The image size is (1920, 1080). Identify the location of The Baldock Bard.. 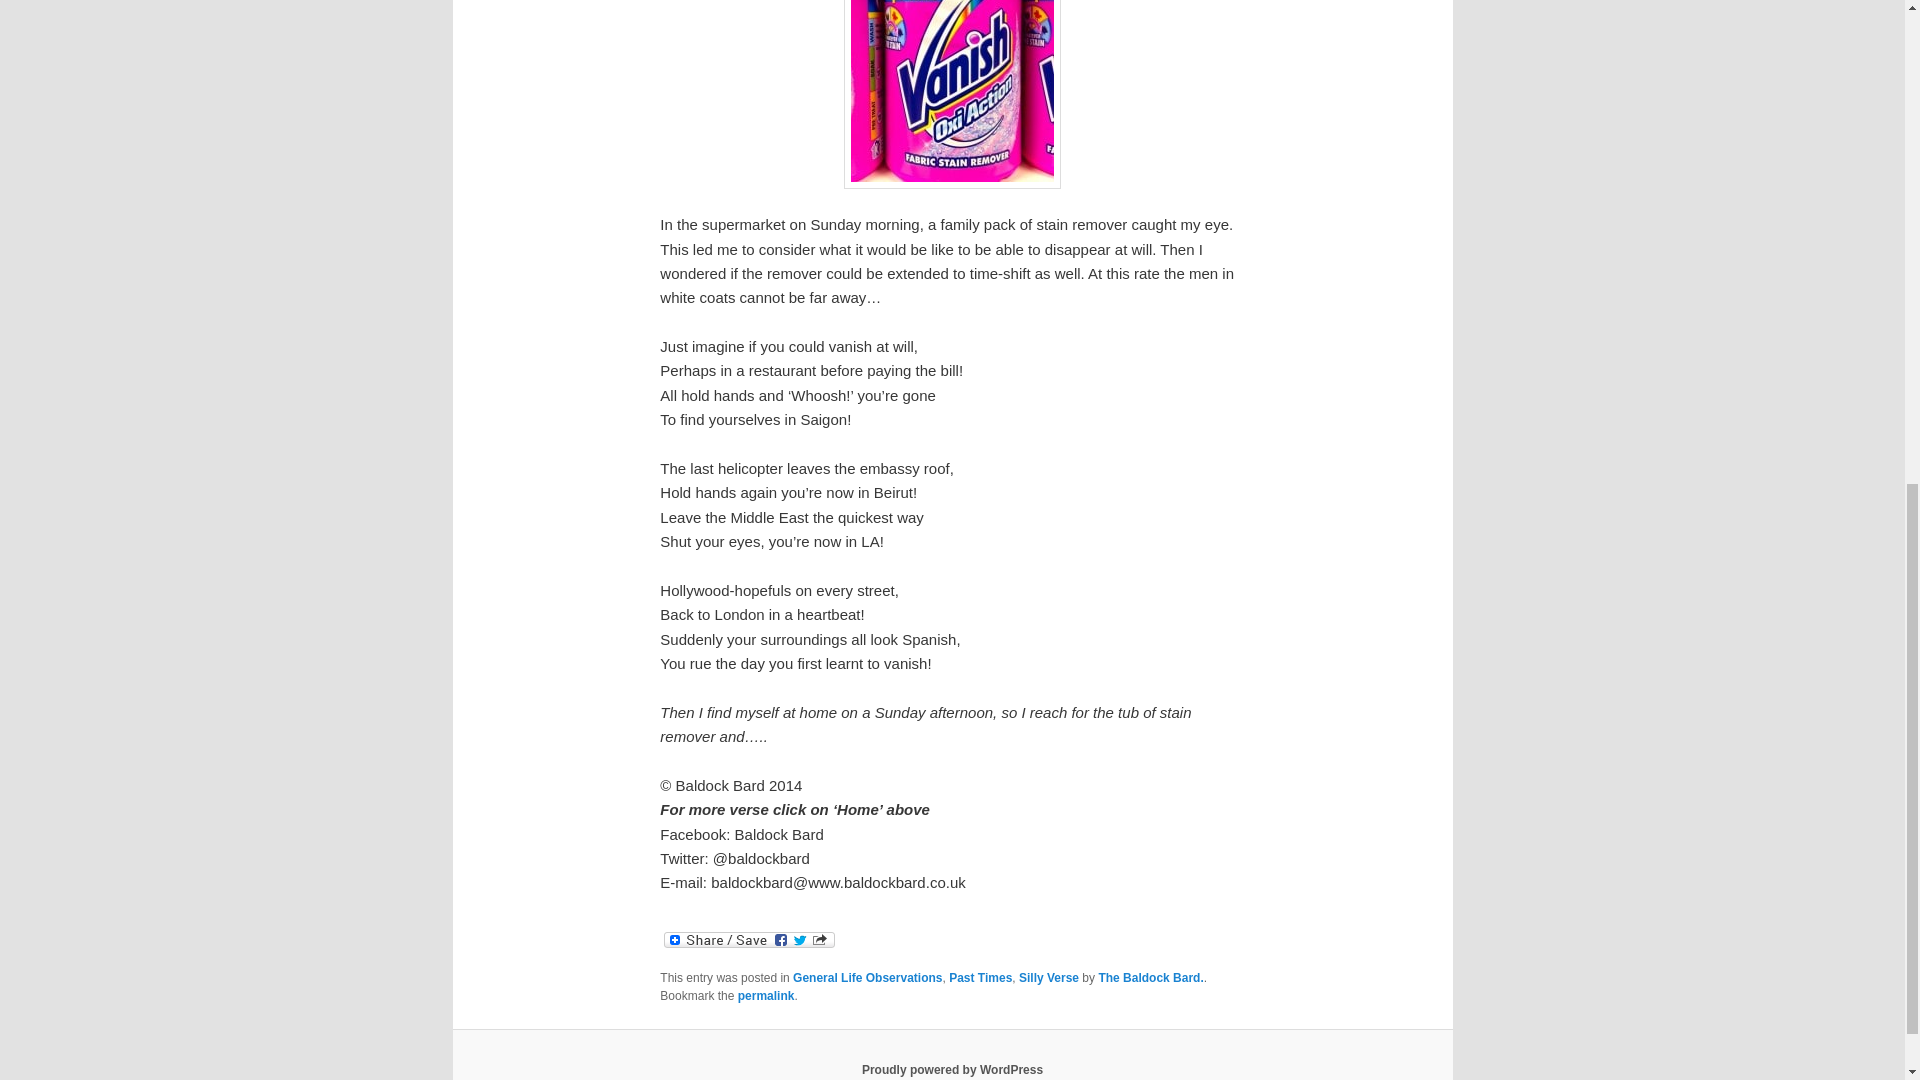
(1150, 977).